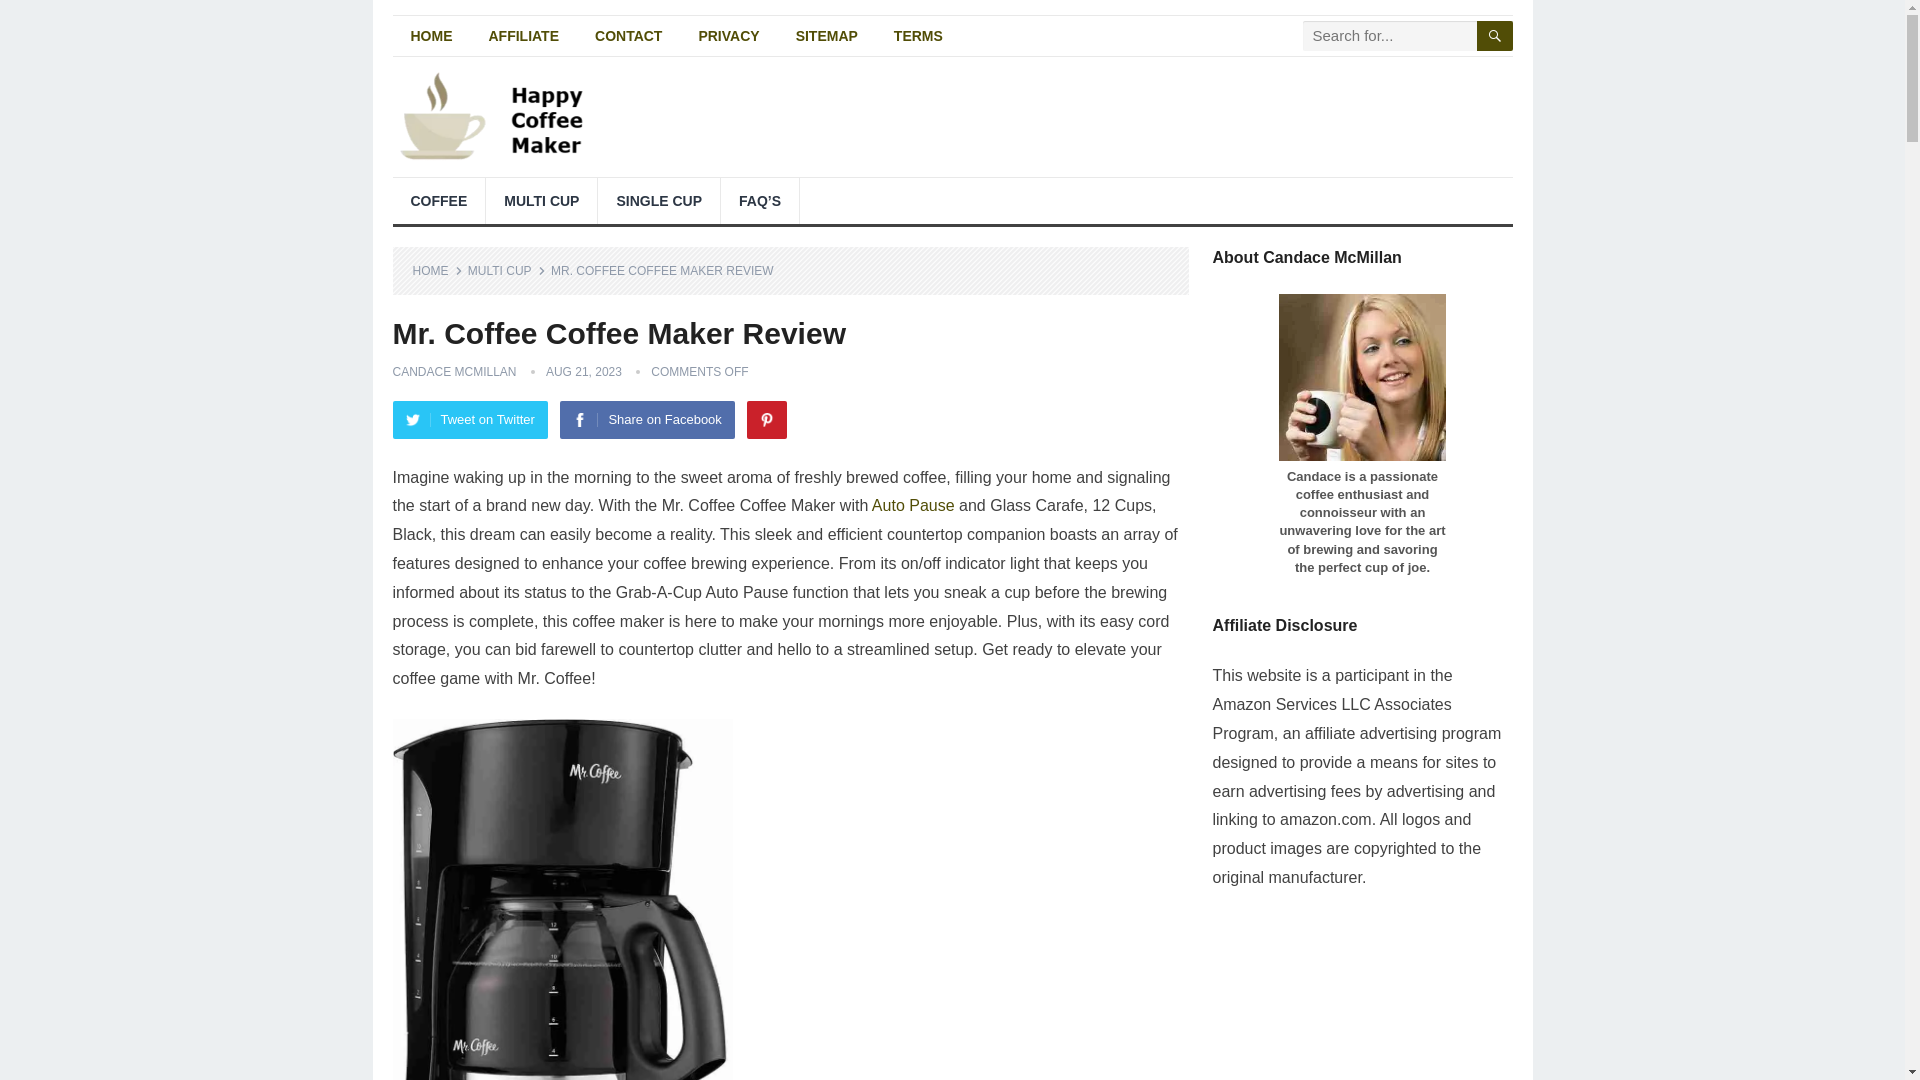  Describe the element at coordinates (454, 372) in the screenshot. I see `Posts by Candace McMillan` at that location.